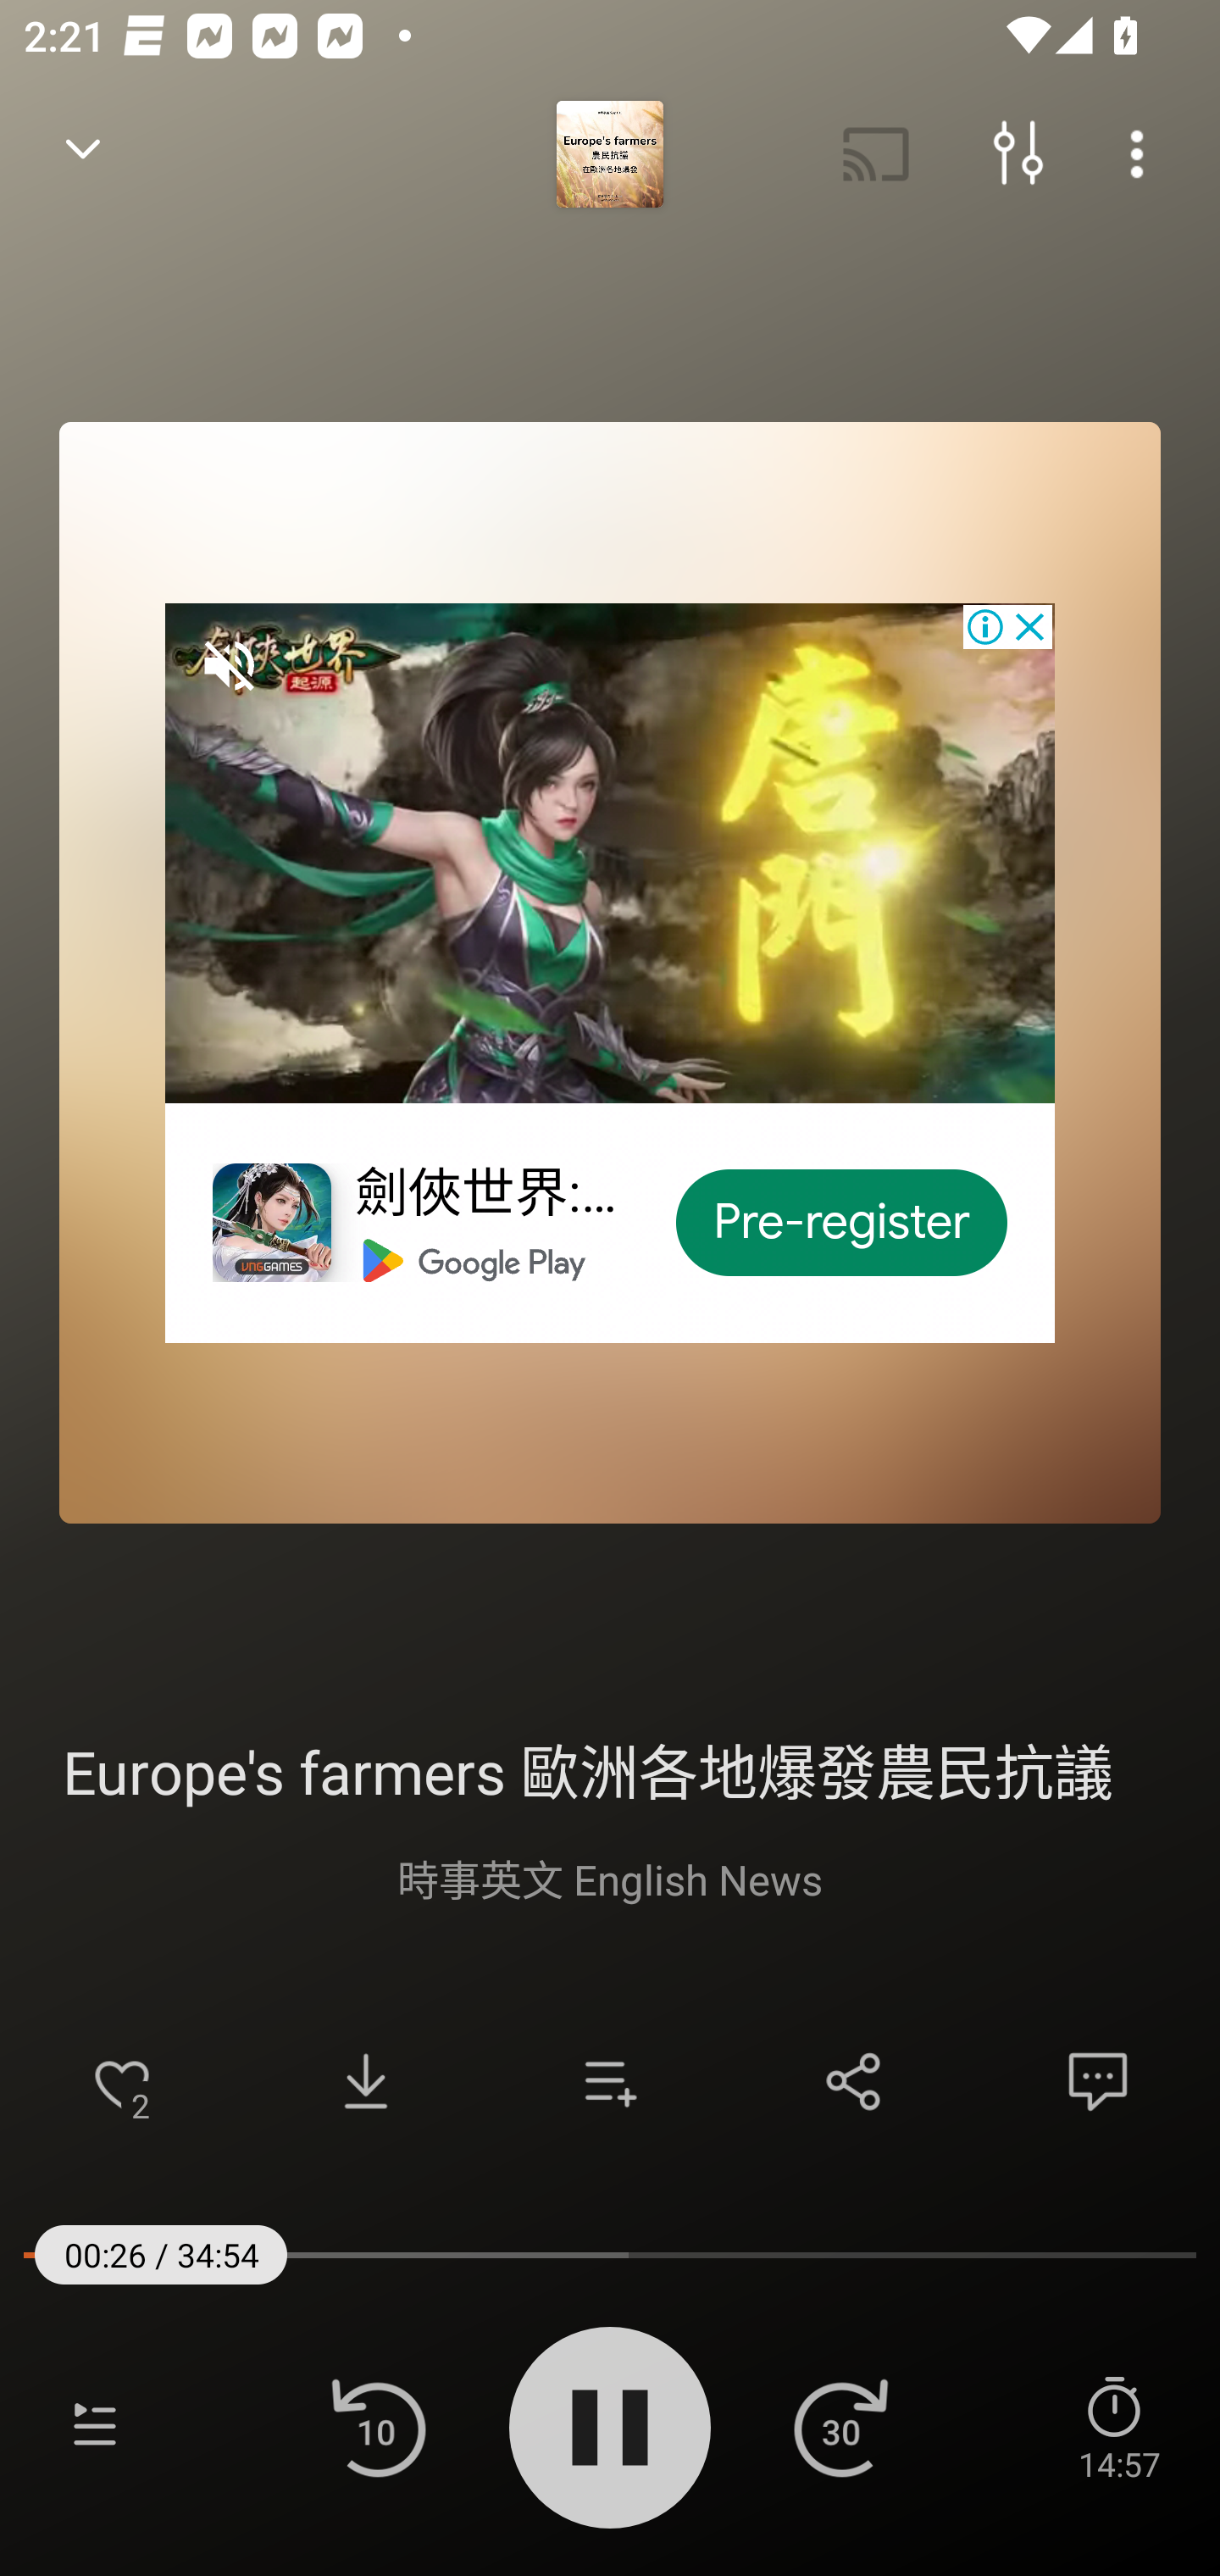 This screenshot has height=2576, width=1220. I want to click on 時事英文 English News, so click(610, 1878).